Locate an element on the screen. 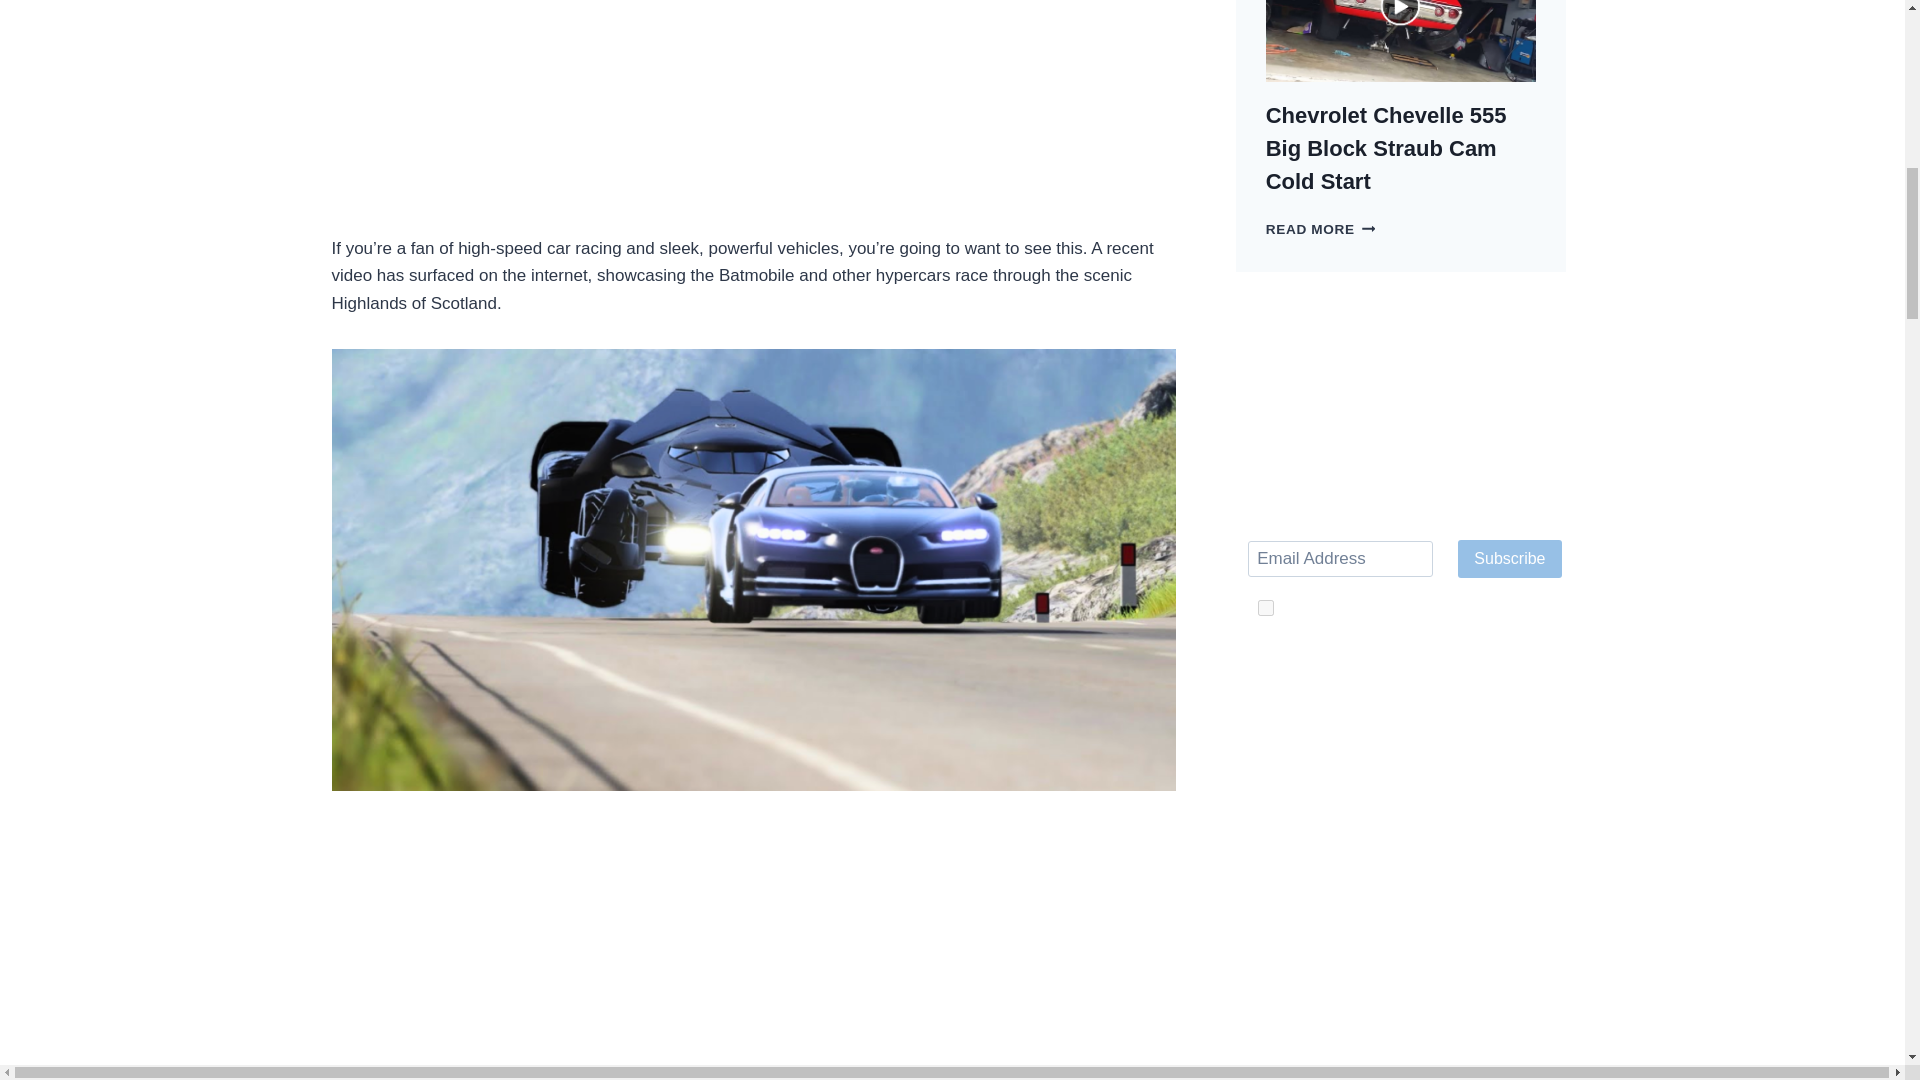  1 is located at coordinates (1266, 608).